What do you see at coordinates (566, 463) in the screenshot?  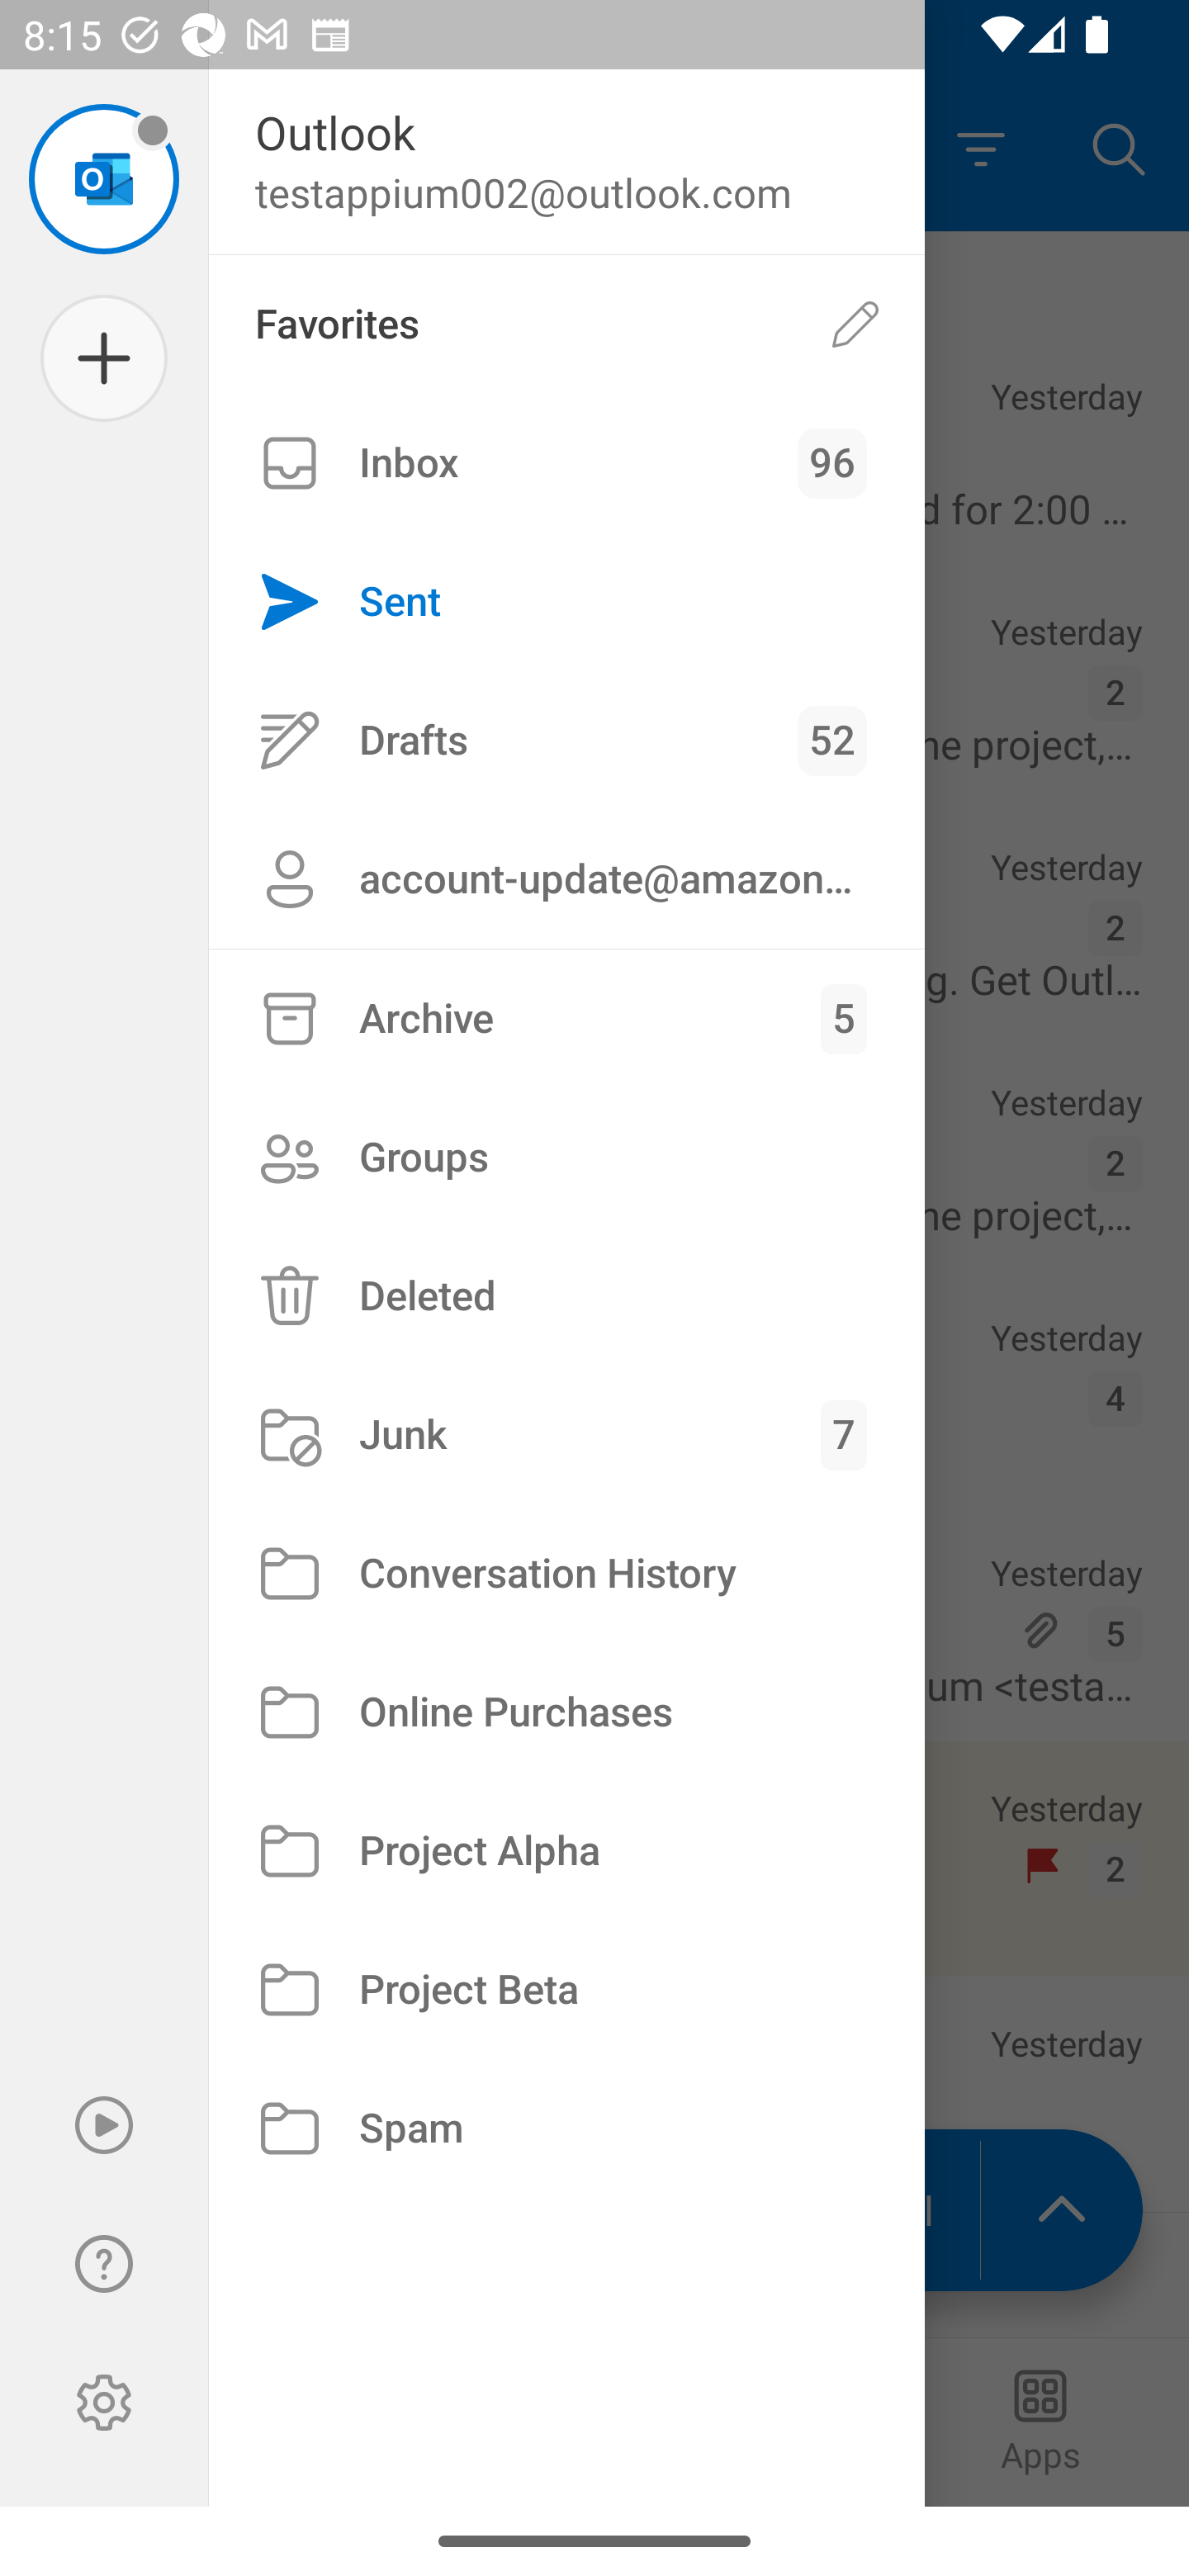 I see `Inbox Inbox, 96 unread emails` at bounding box center [566, 463].